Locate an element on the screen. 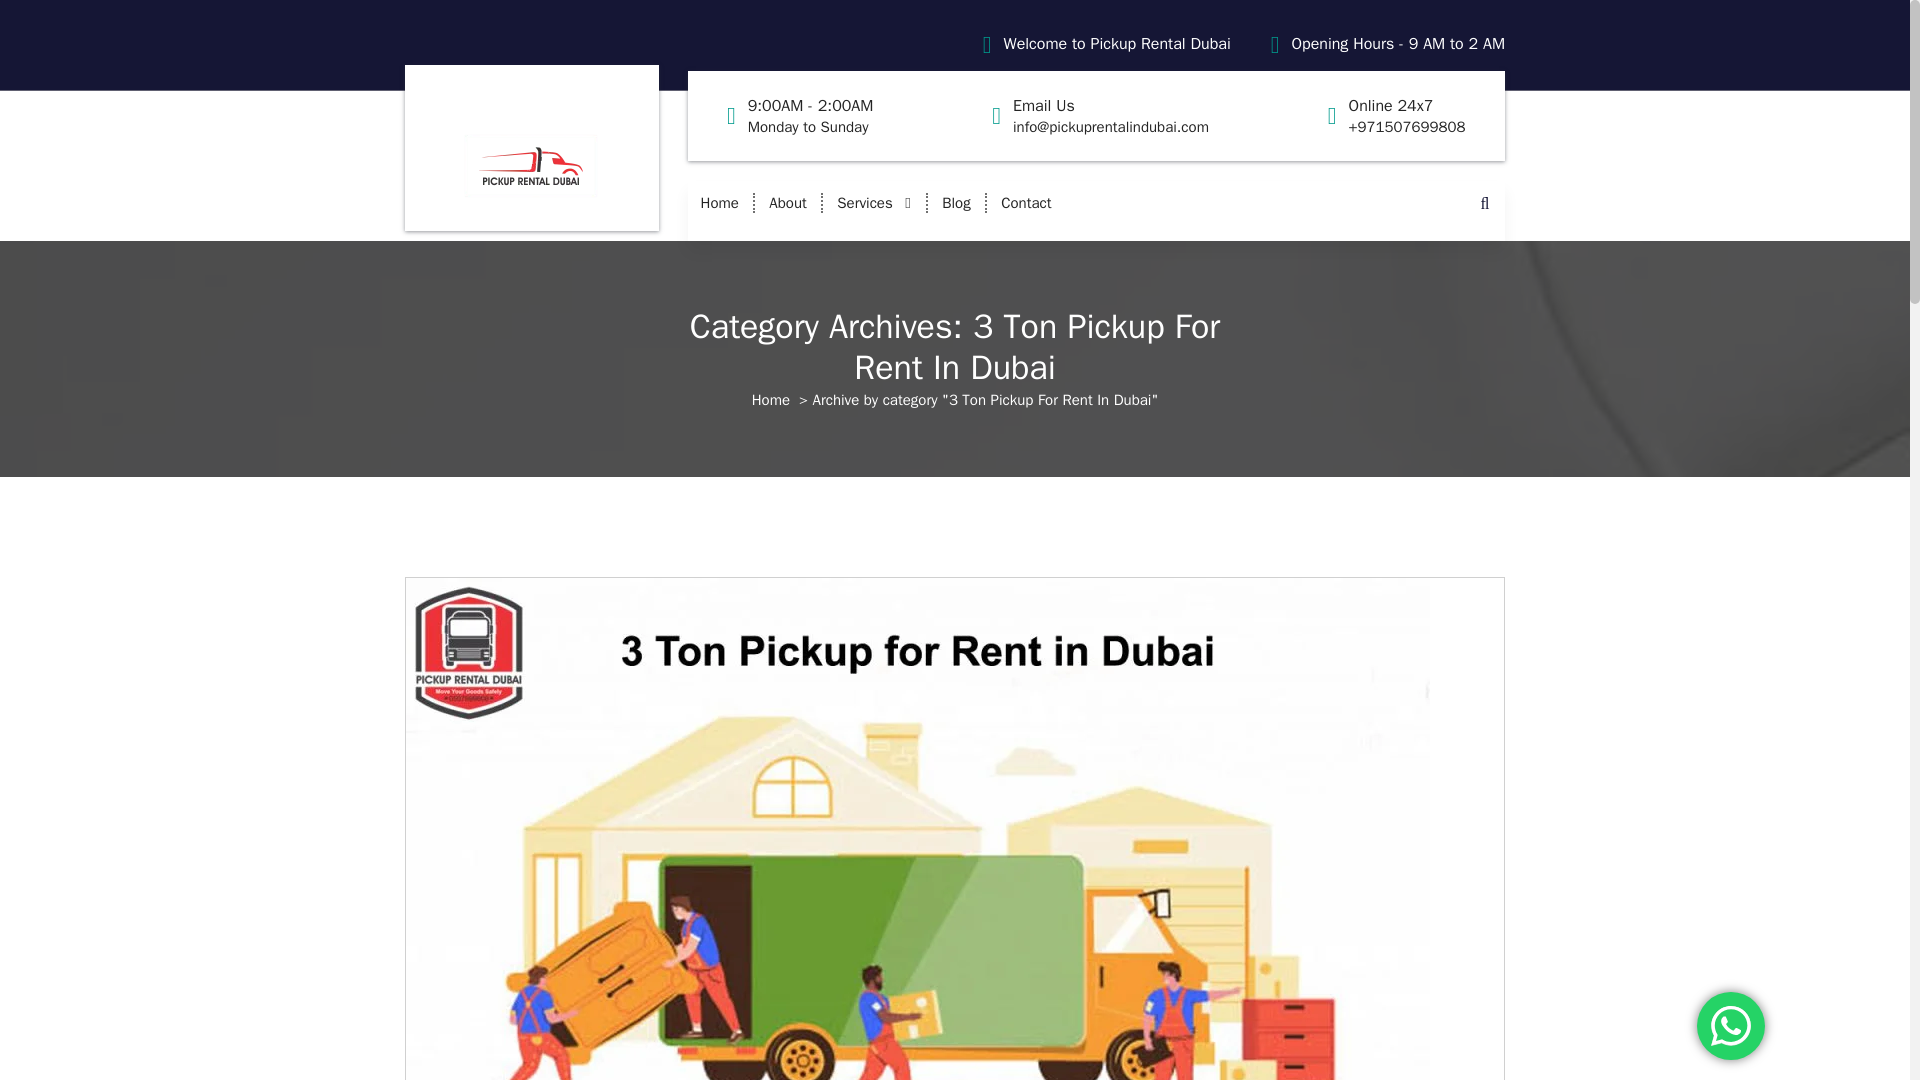 This screenshot has height=1080, width=1920. Services is located at coordinates (874, 202).